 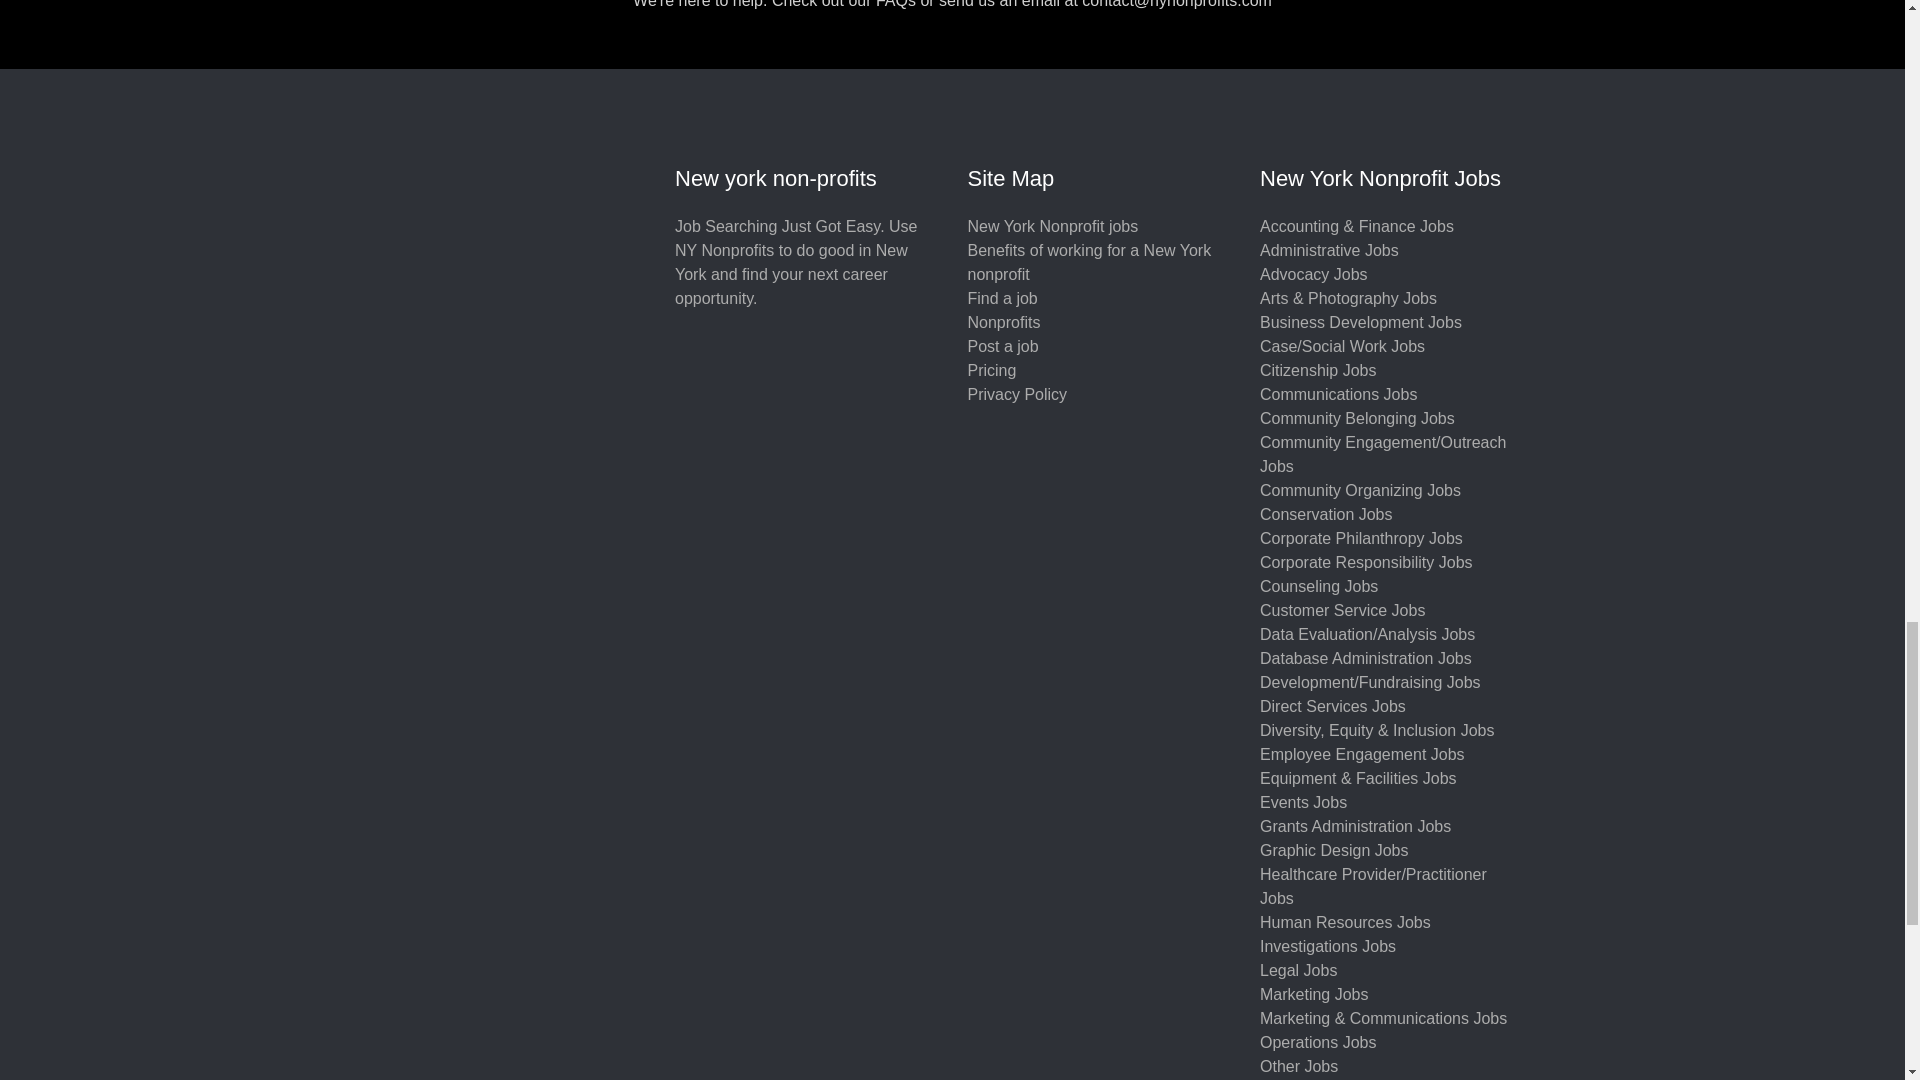 What do you see at coordinates (1326, 514) in the screenshot?
I see `Conservation Jobs` at bounding box center [1326, 514].